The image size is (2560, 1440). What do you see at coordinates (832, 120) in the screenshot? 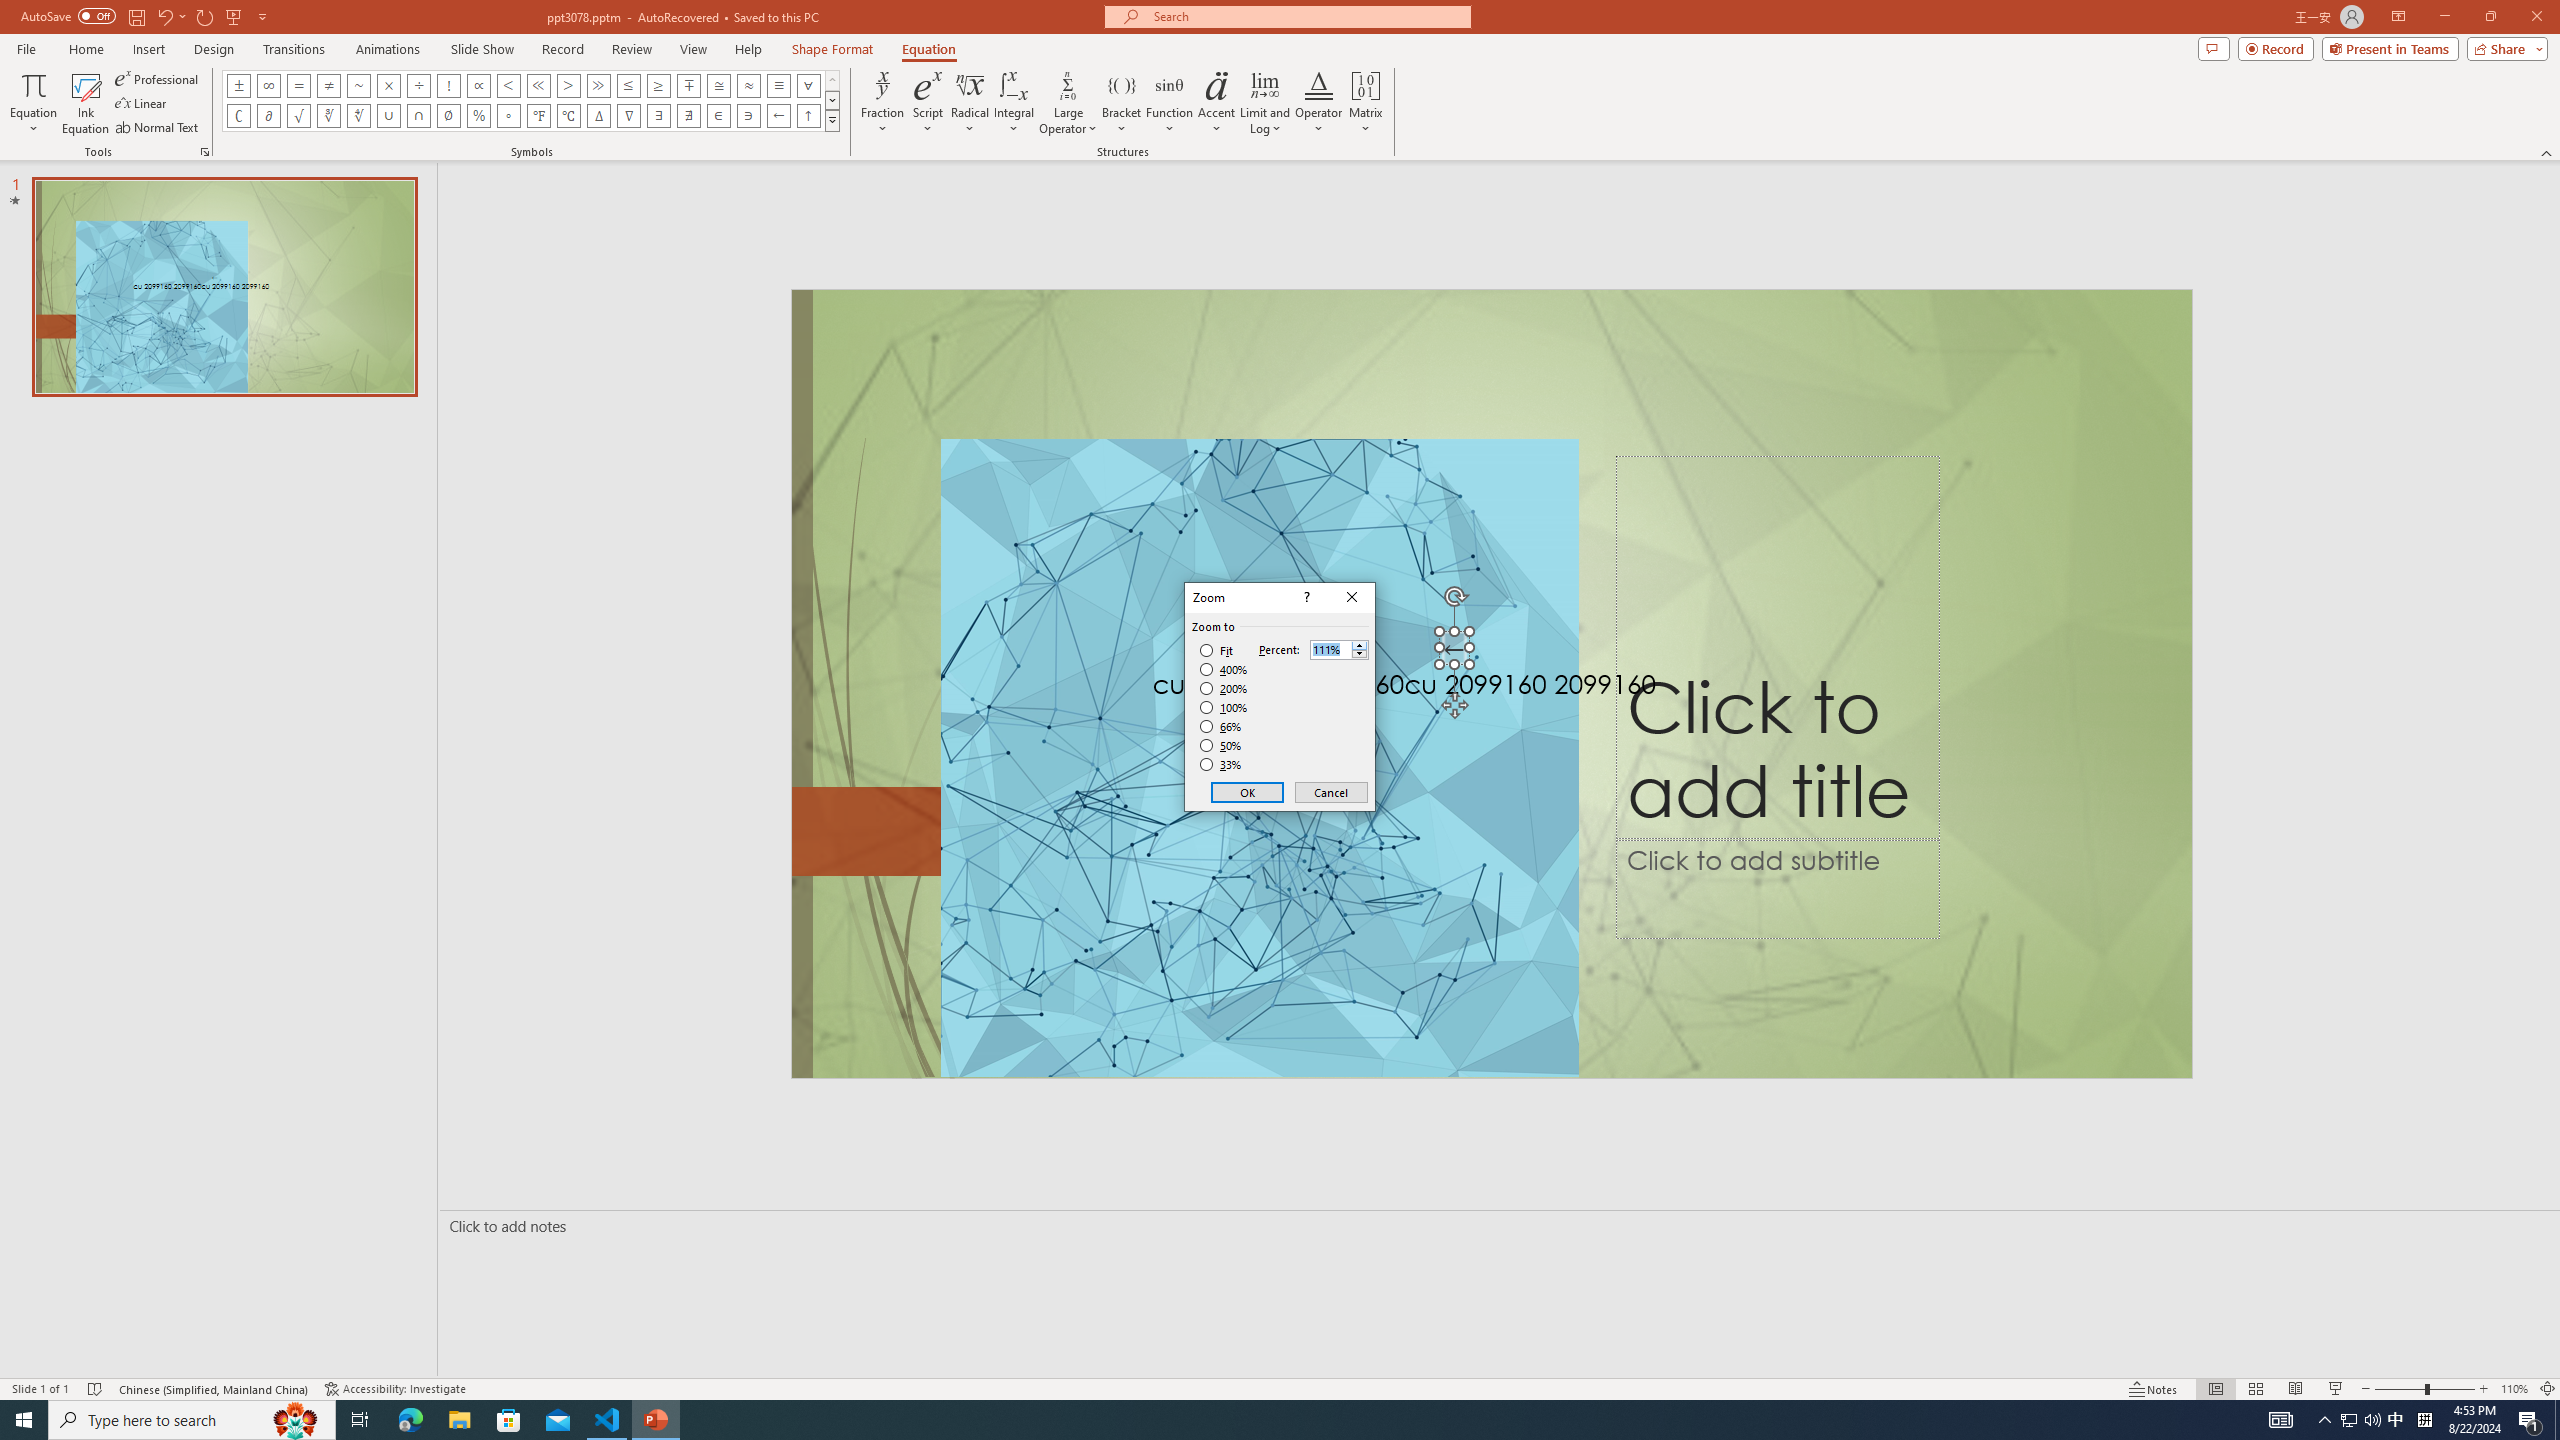
I see `Equation Symbols` at bounding box center [832, 120].